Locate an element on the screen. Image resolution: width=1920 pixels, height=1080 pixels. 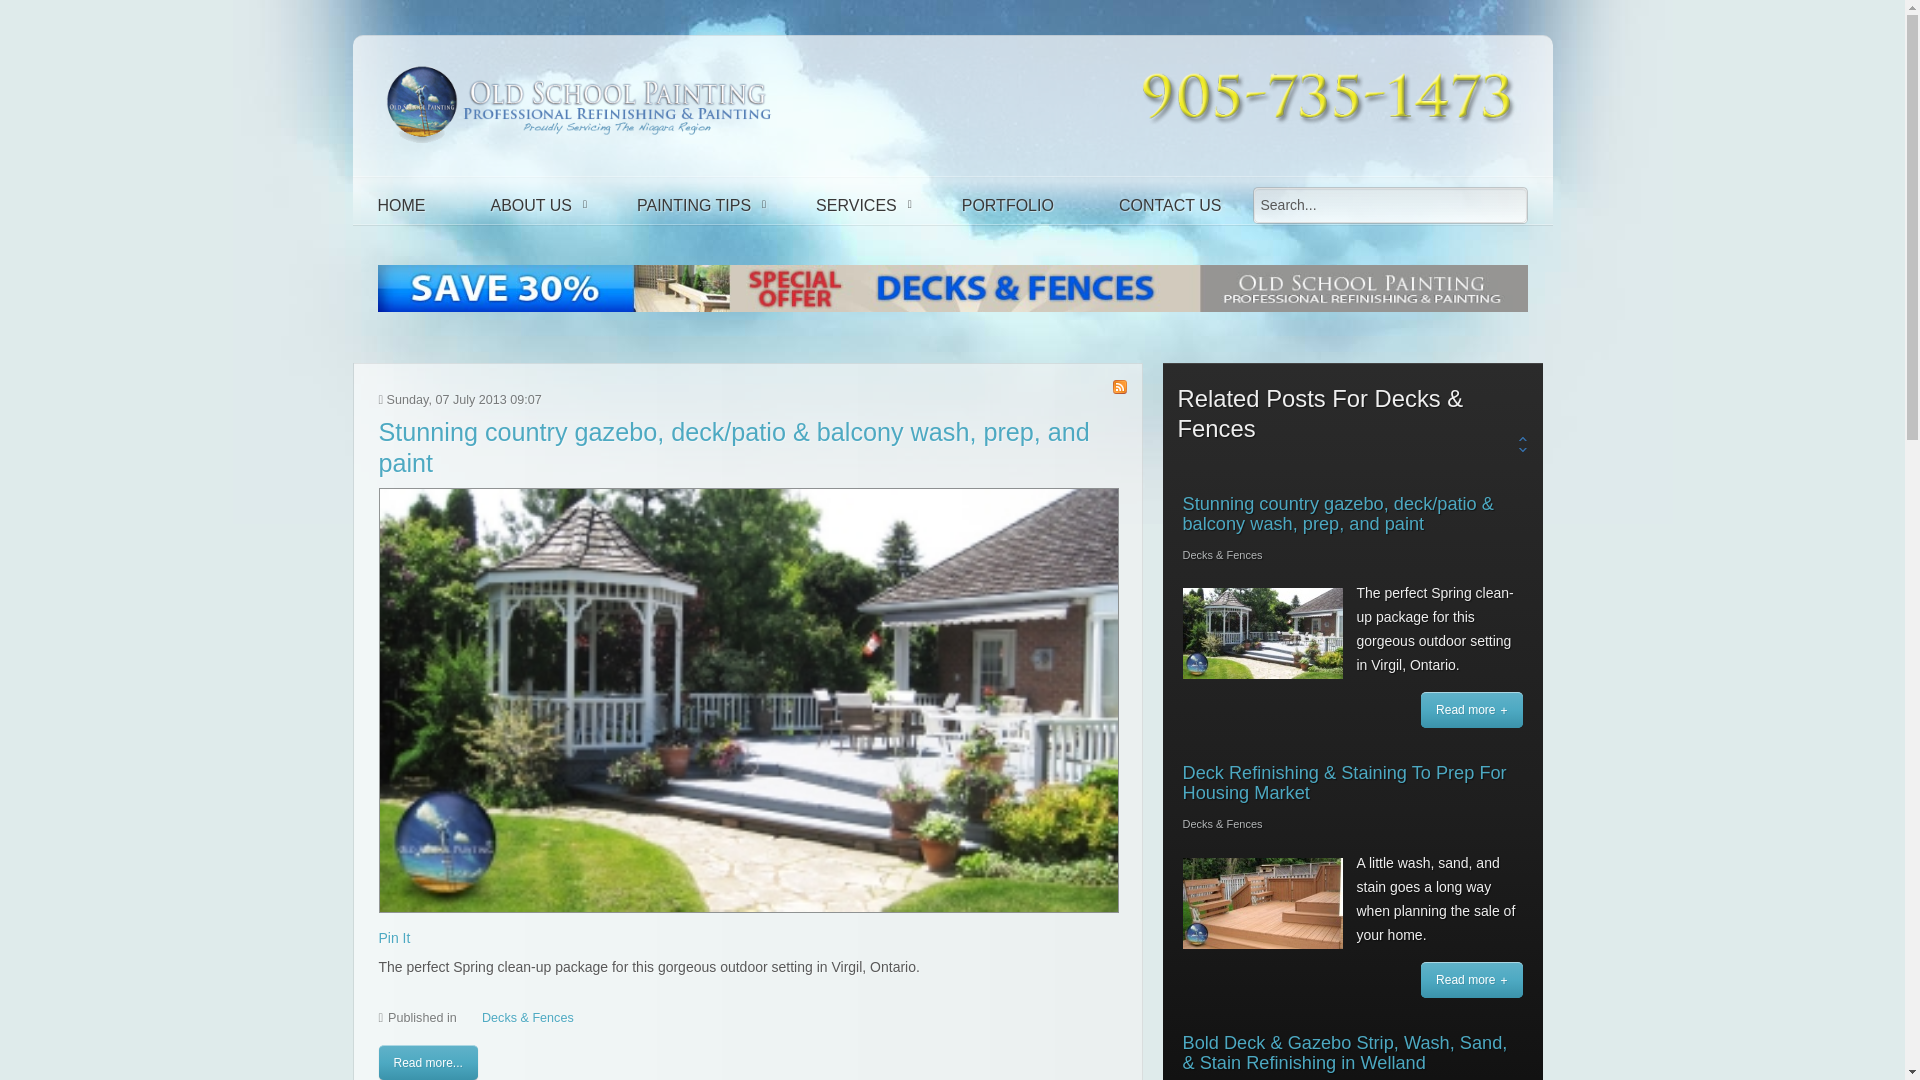
SERVICES is located at coordinates (856, 204).